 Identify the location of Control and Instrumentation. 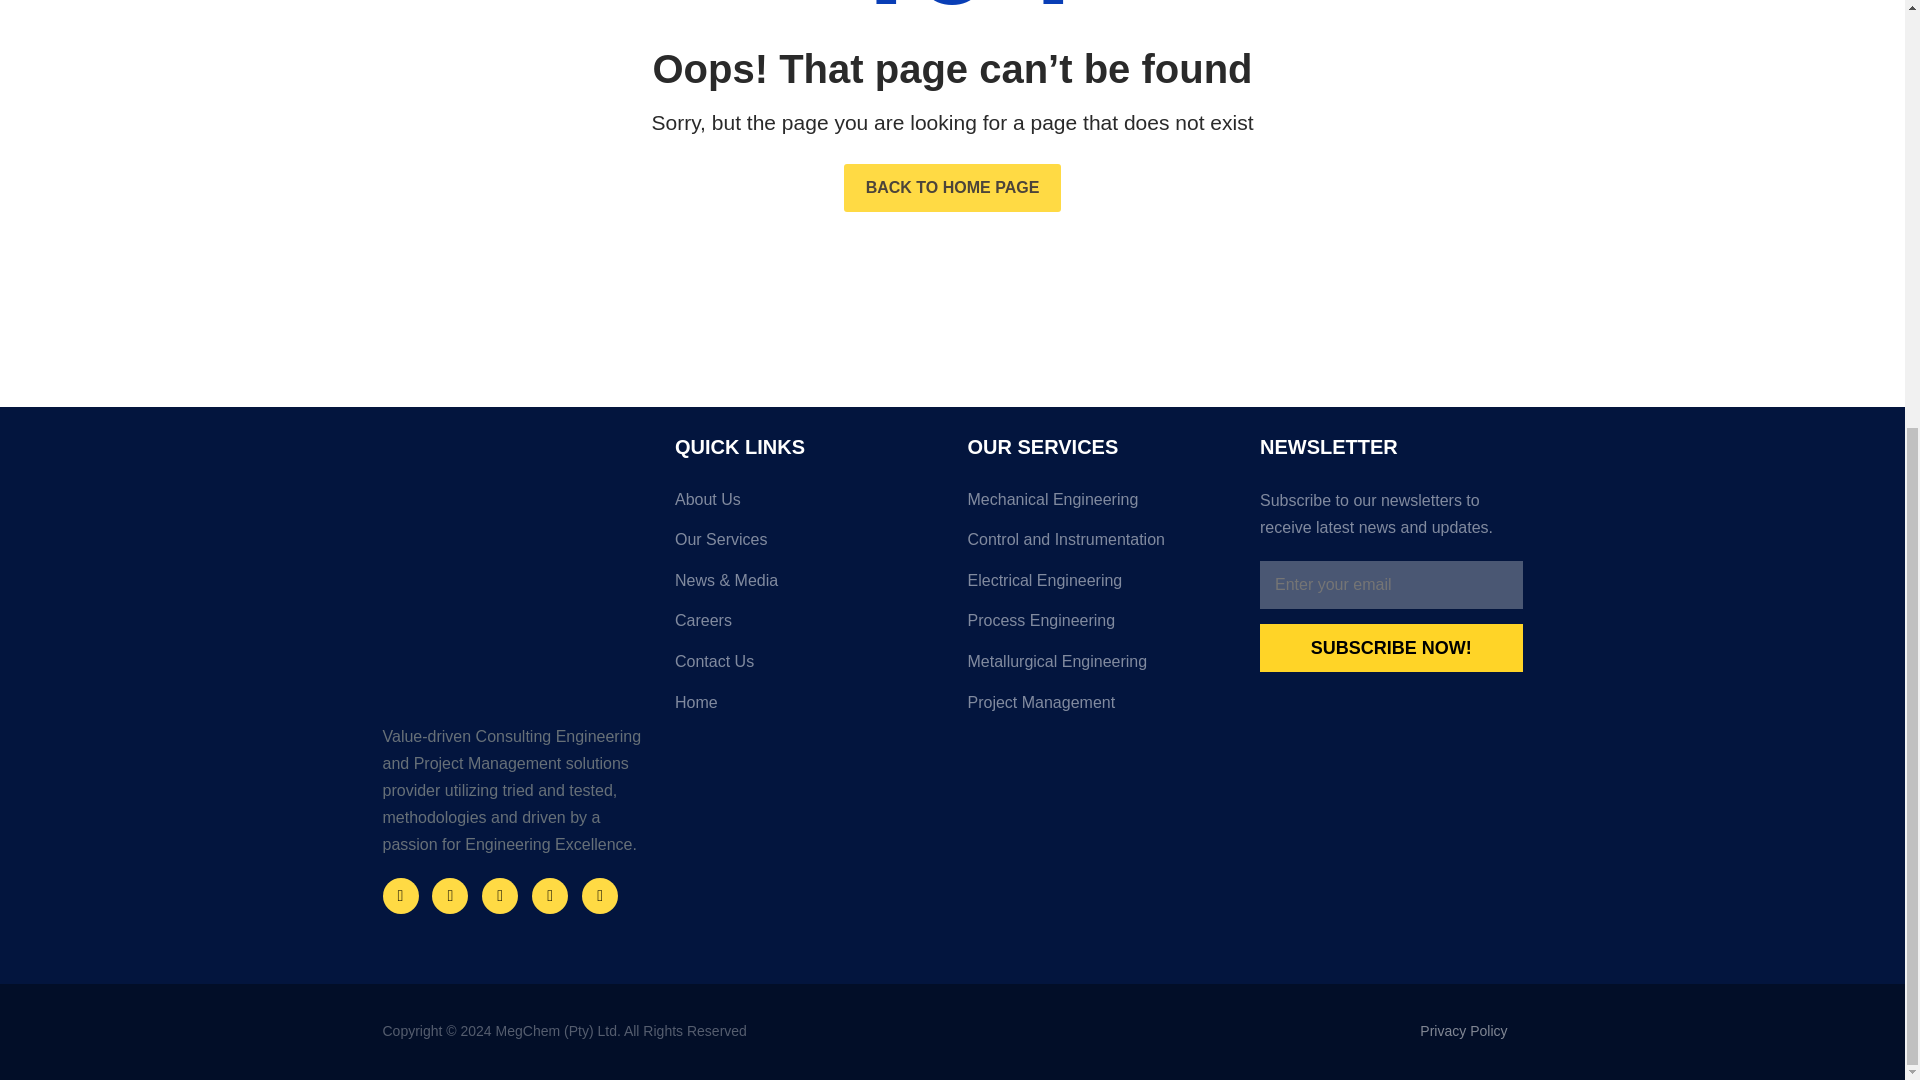
(1098, 548).